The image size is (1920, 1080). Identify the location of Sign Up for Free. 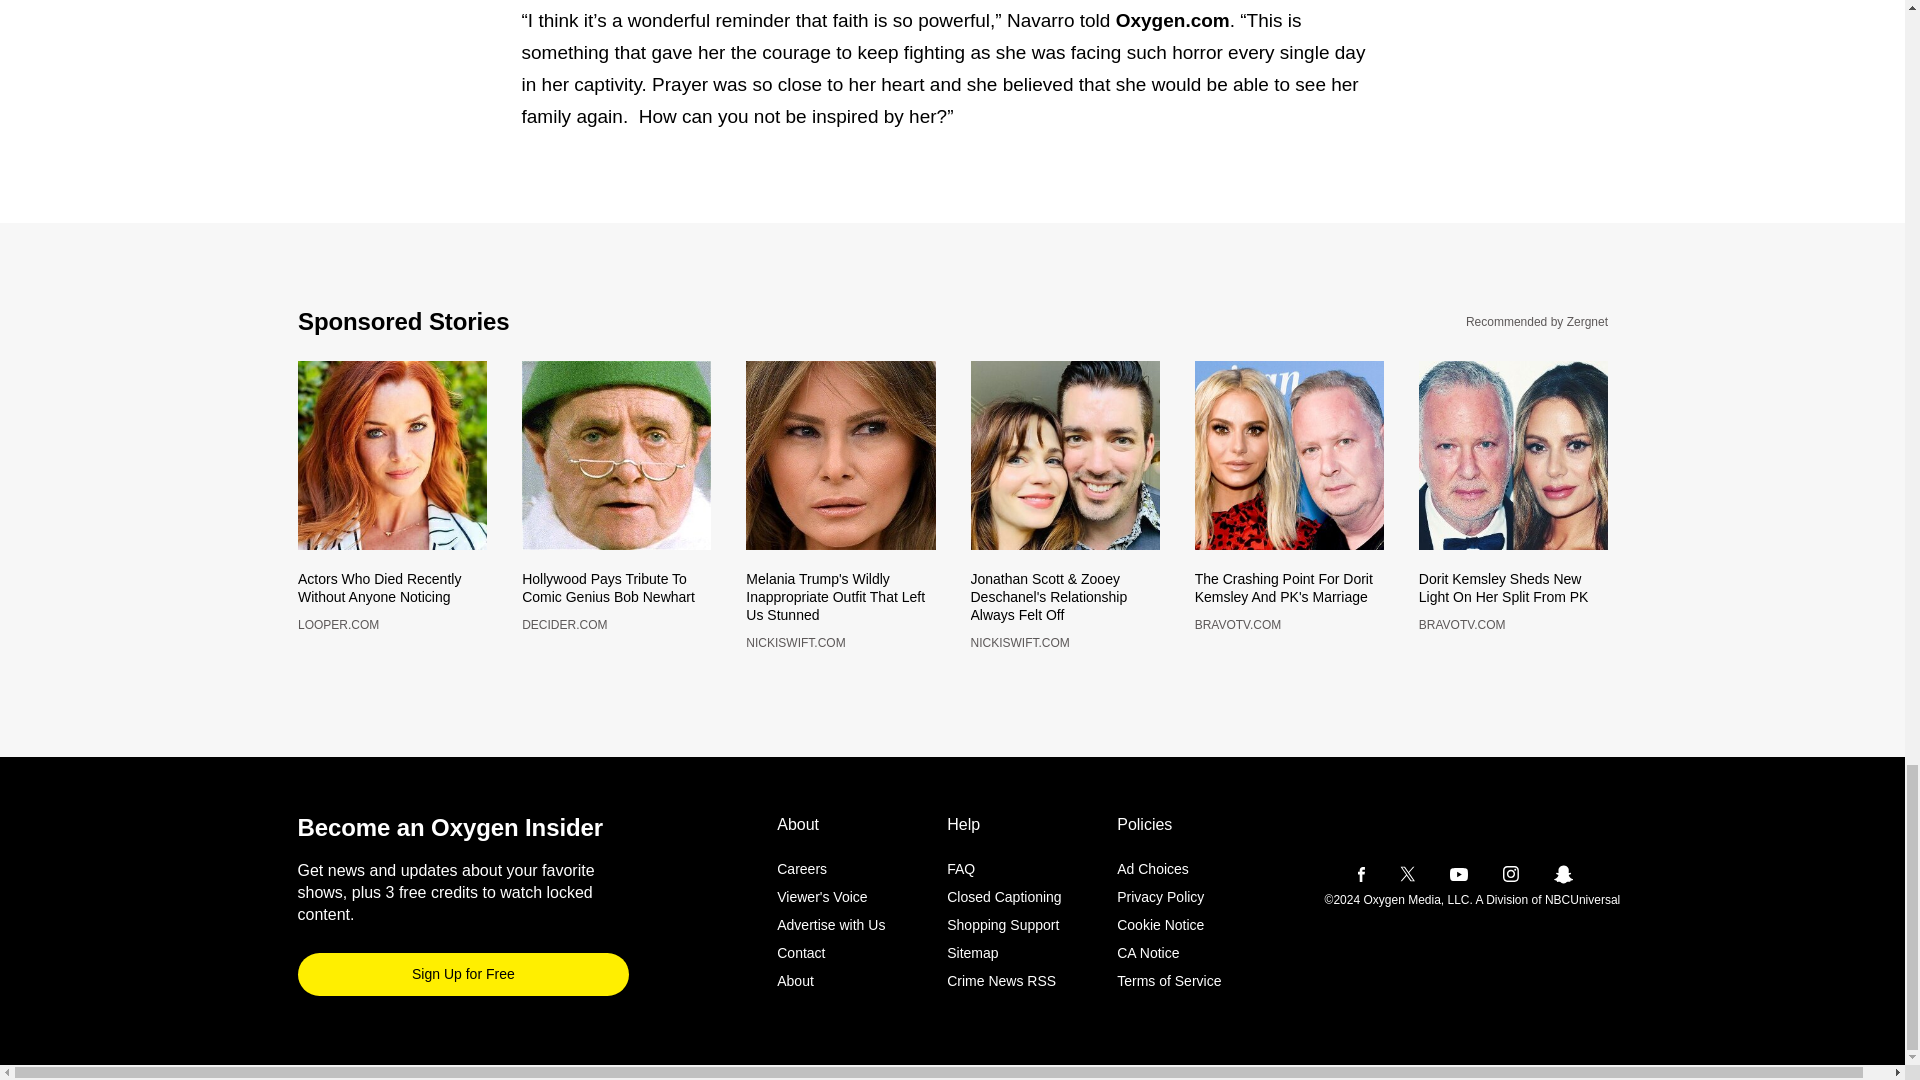
(822, 888).